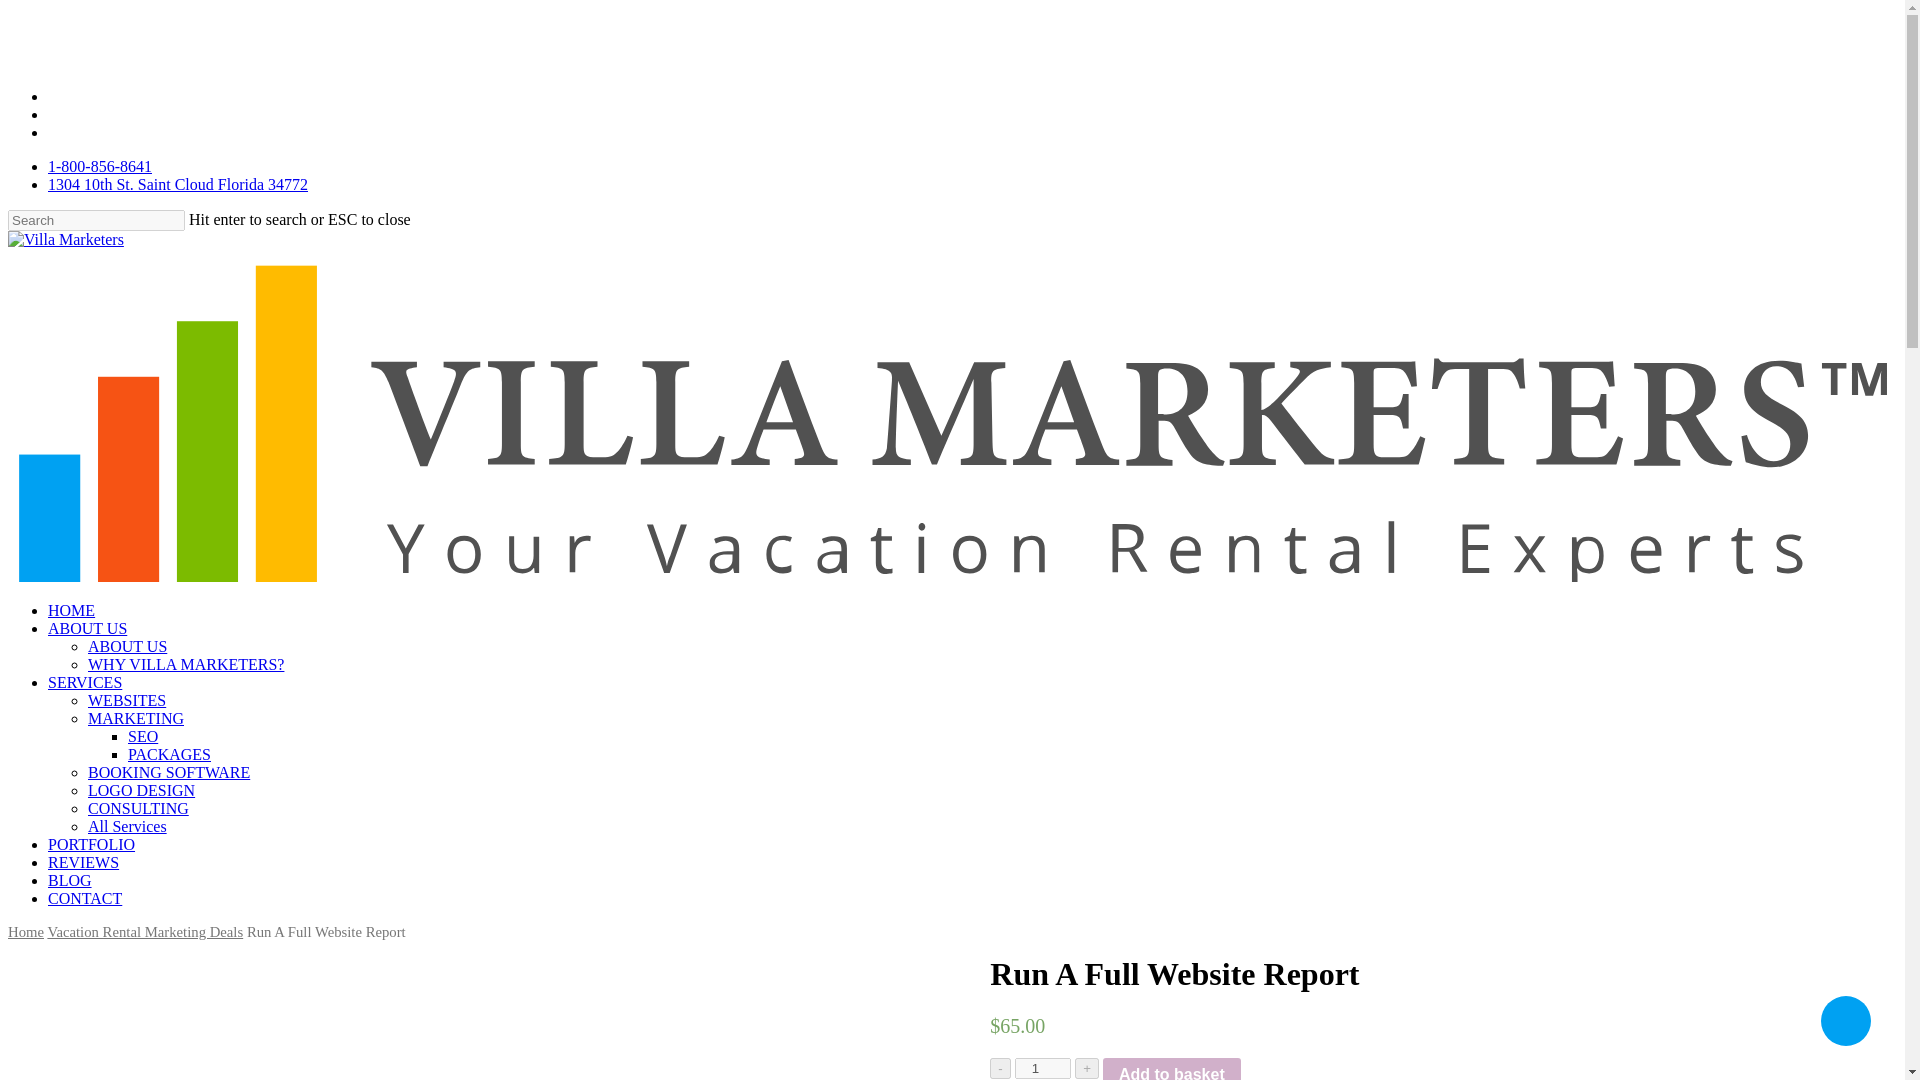 This screenshot has height=1080, width=1920. Describe the element at coordinates (126, 700) in the screenshot. I see `WEBSITES` at that location.